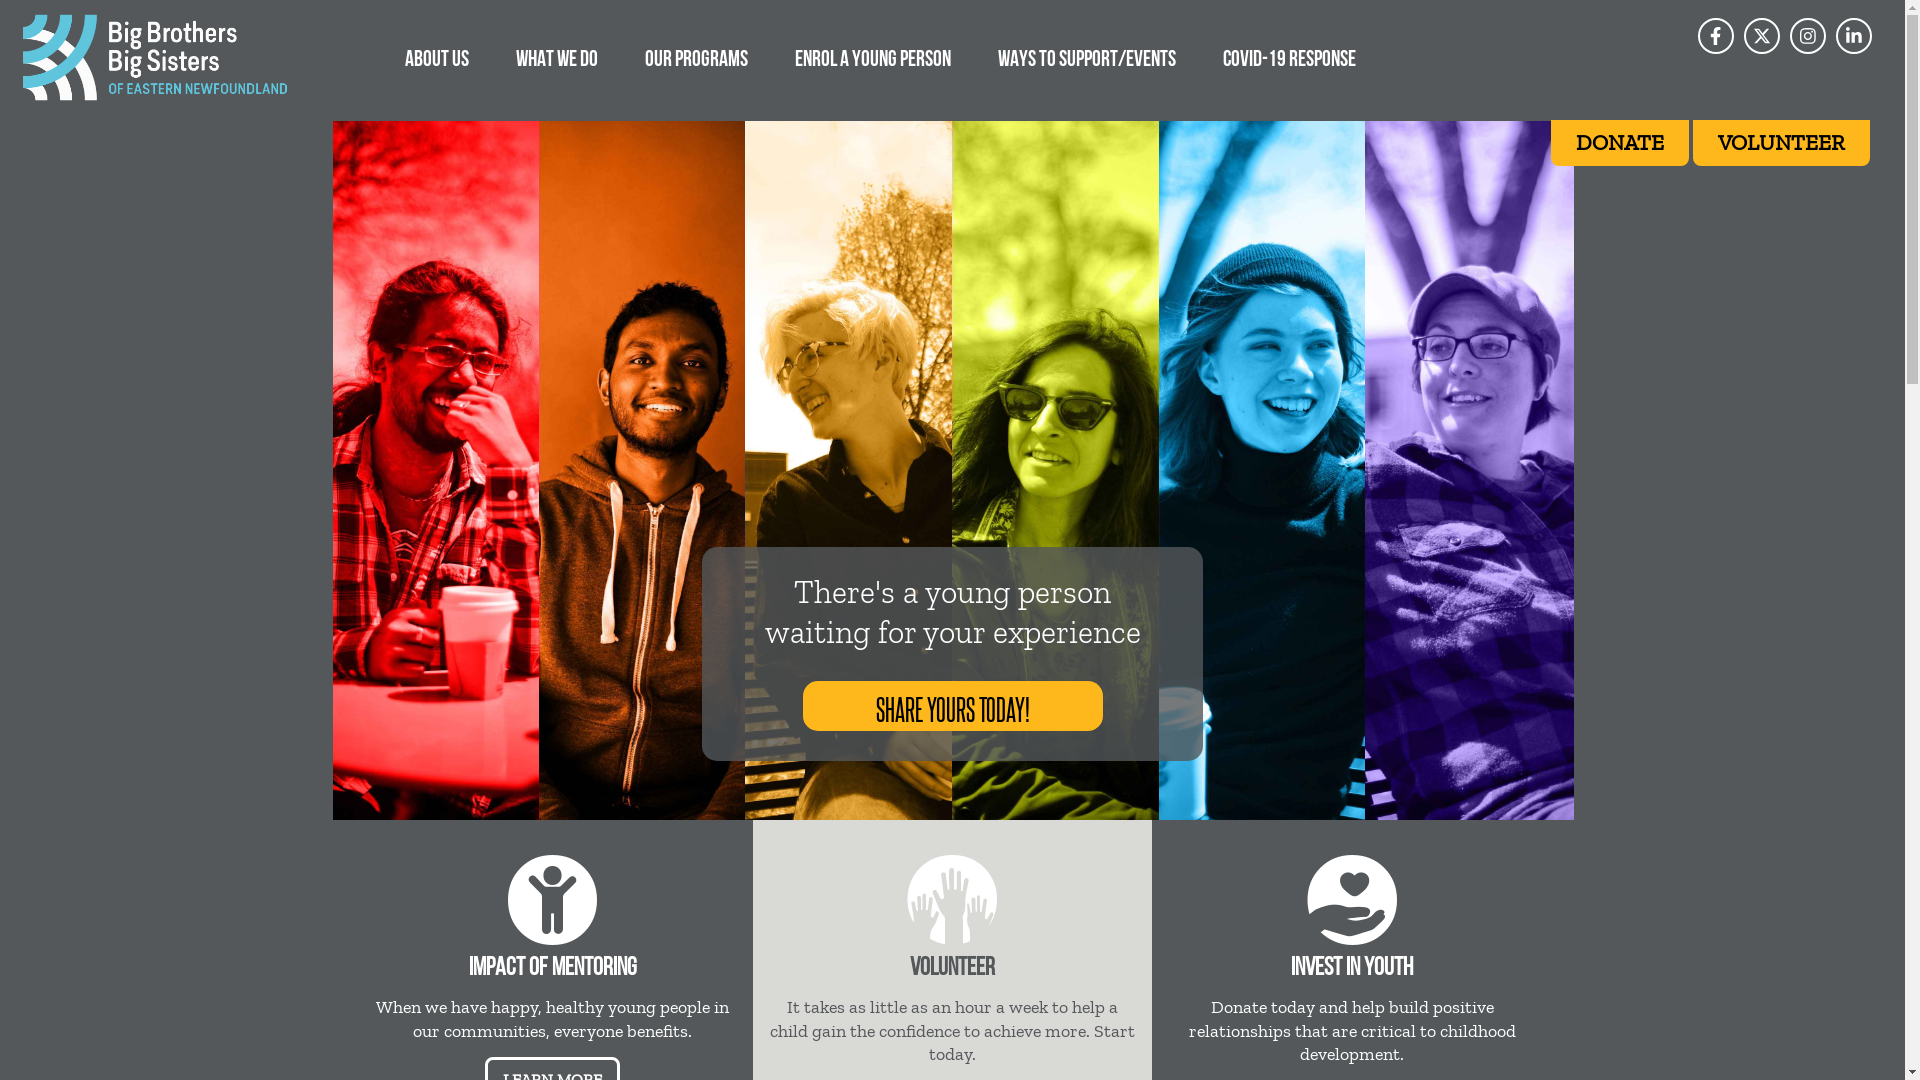 This screenshot has height=1080, width=1920. I want to click on OUR PROGRAMS, so click(696, 58).